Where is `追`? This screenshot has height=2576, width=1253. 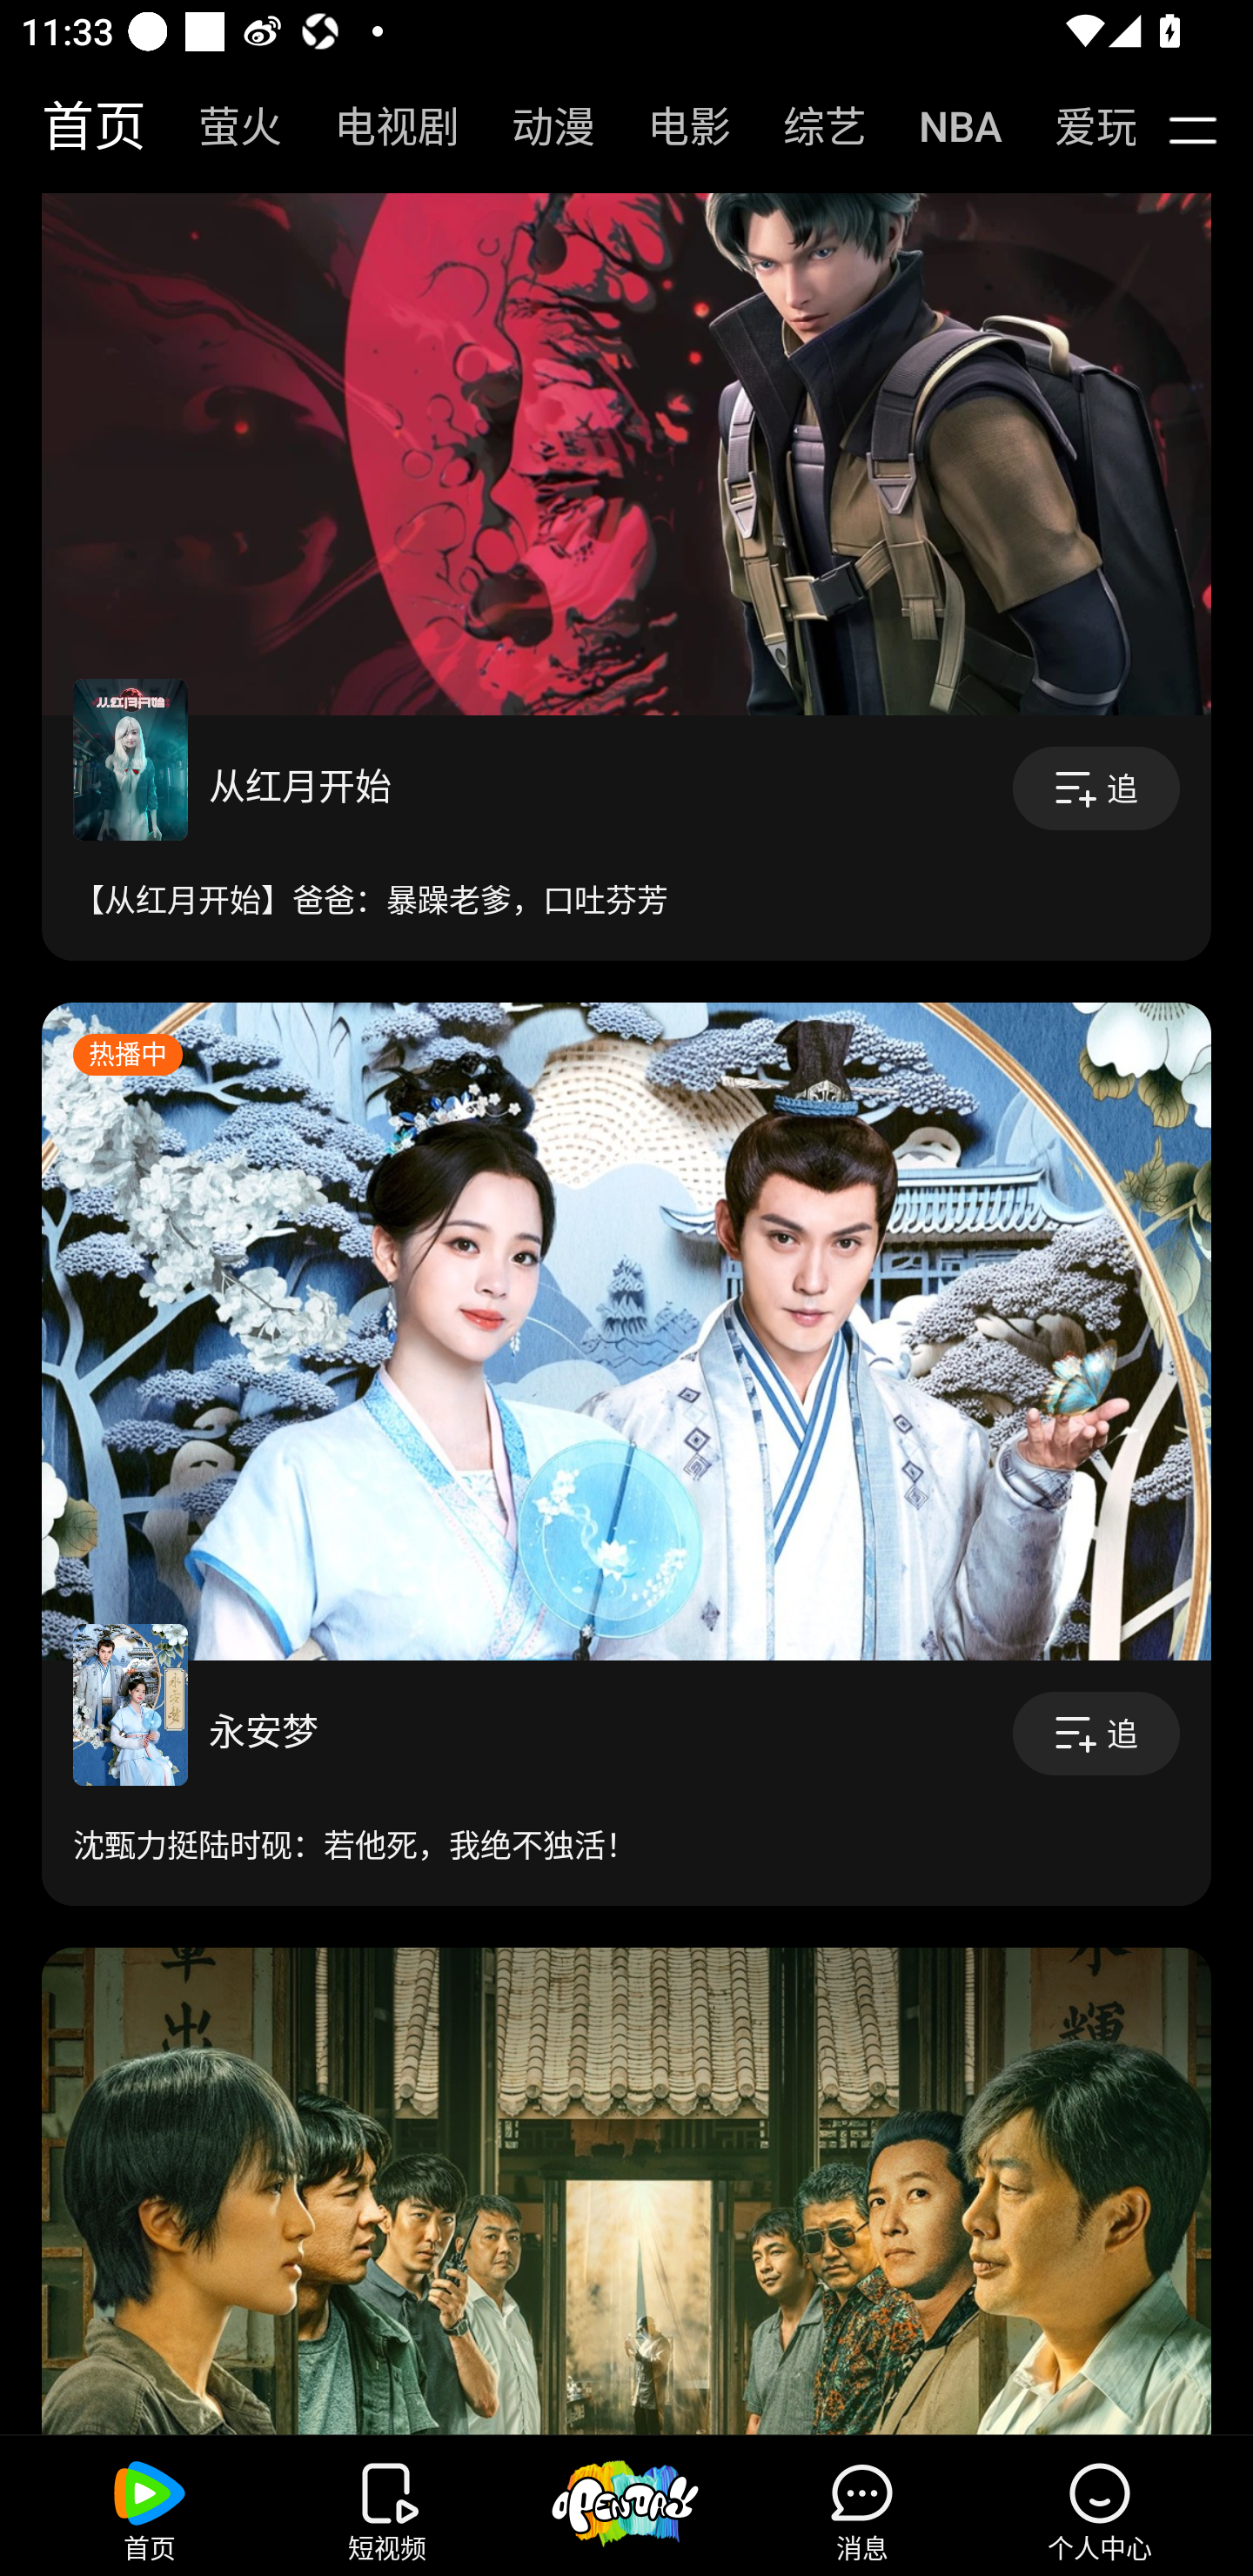
追 is located at coordinates (1096, 788).